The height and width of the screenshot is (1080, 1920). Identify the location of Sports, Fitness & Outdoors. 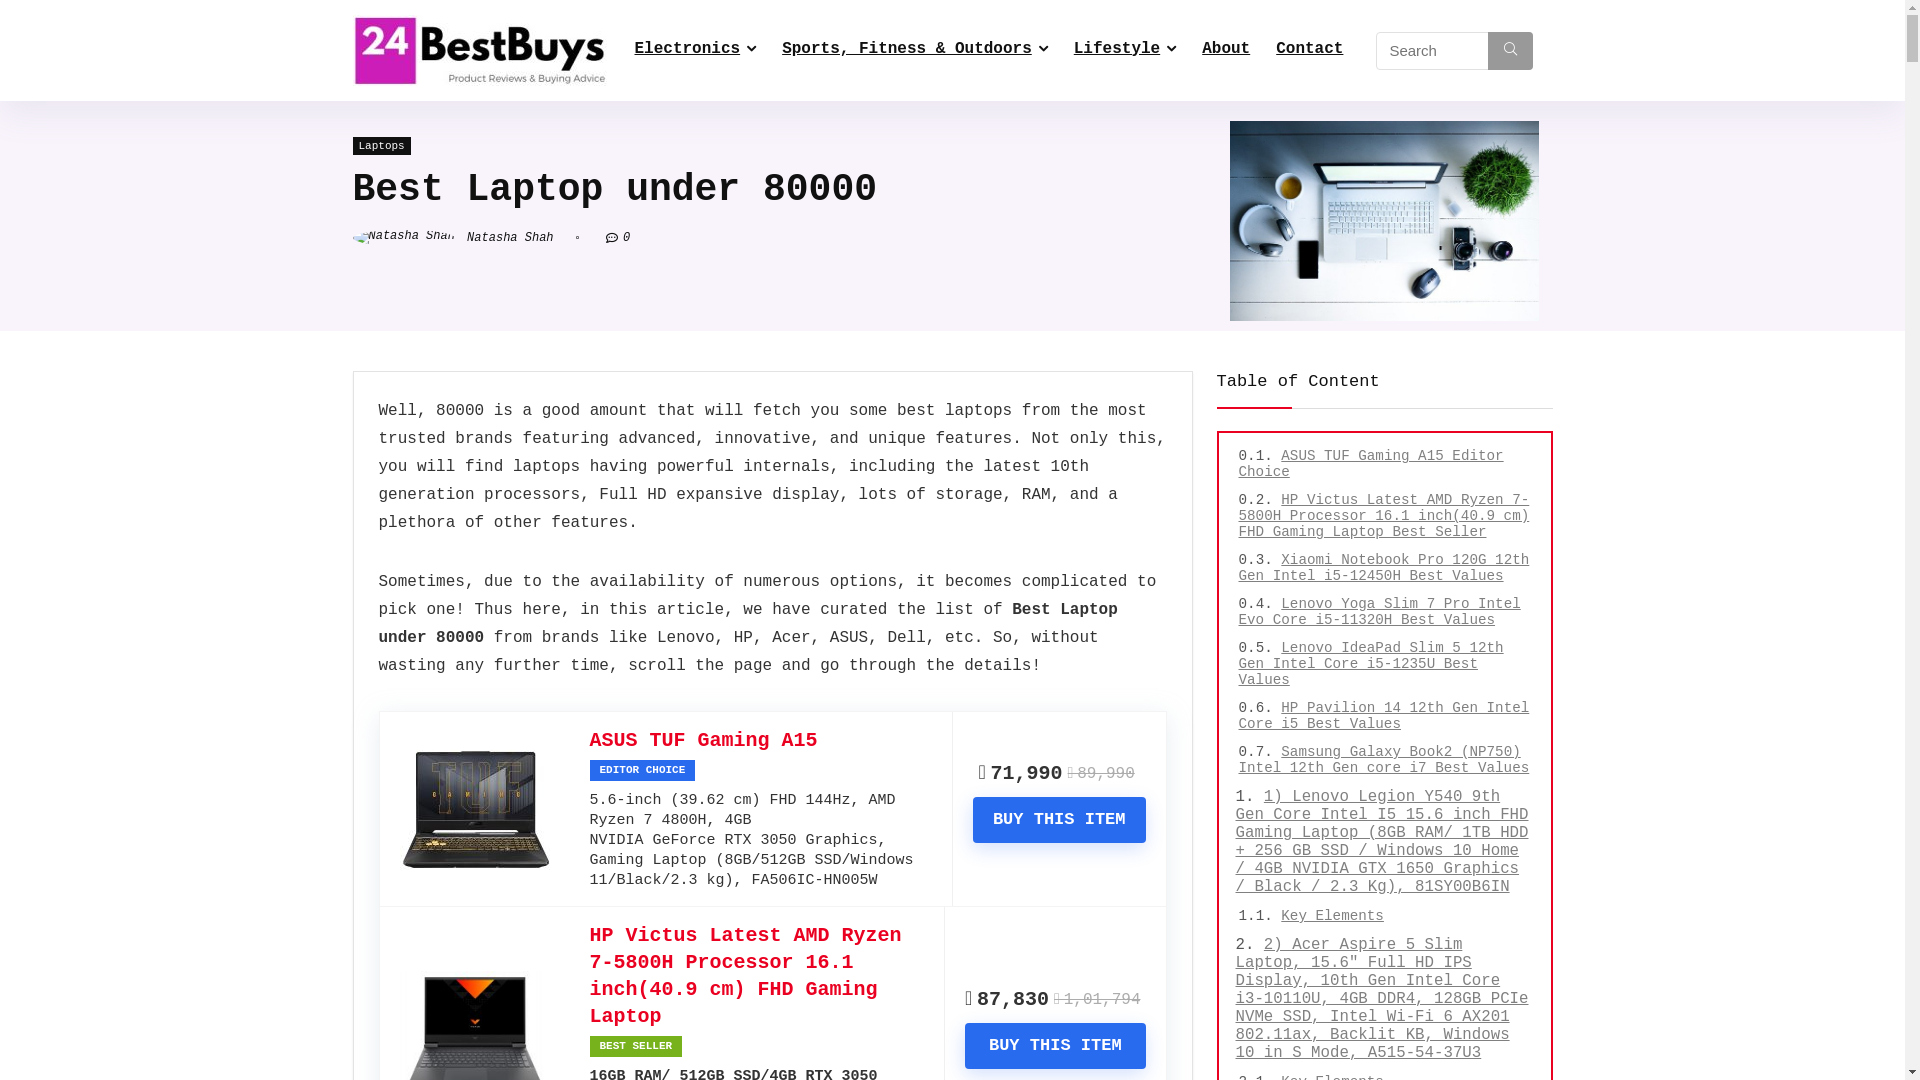
(915, 51).